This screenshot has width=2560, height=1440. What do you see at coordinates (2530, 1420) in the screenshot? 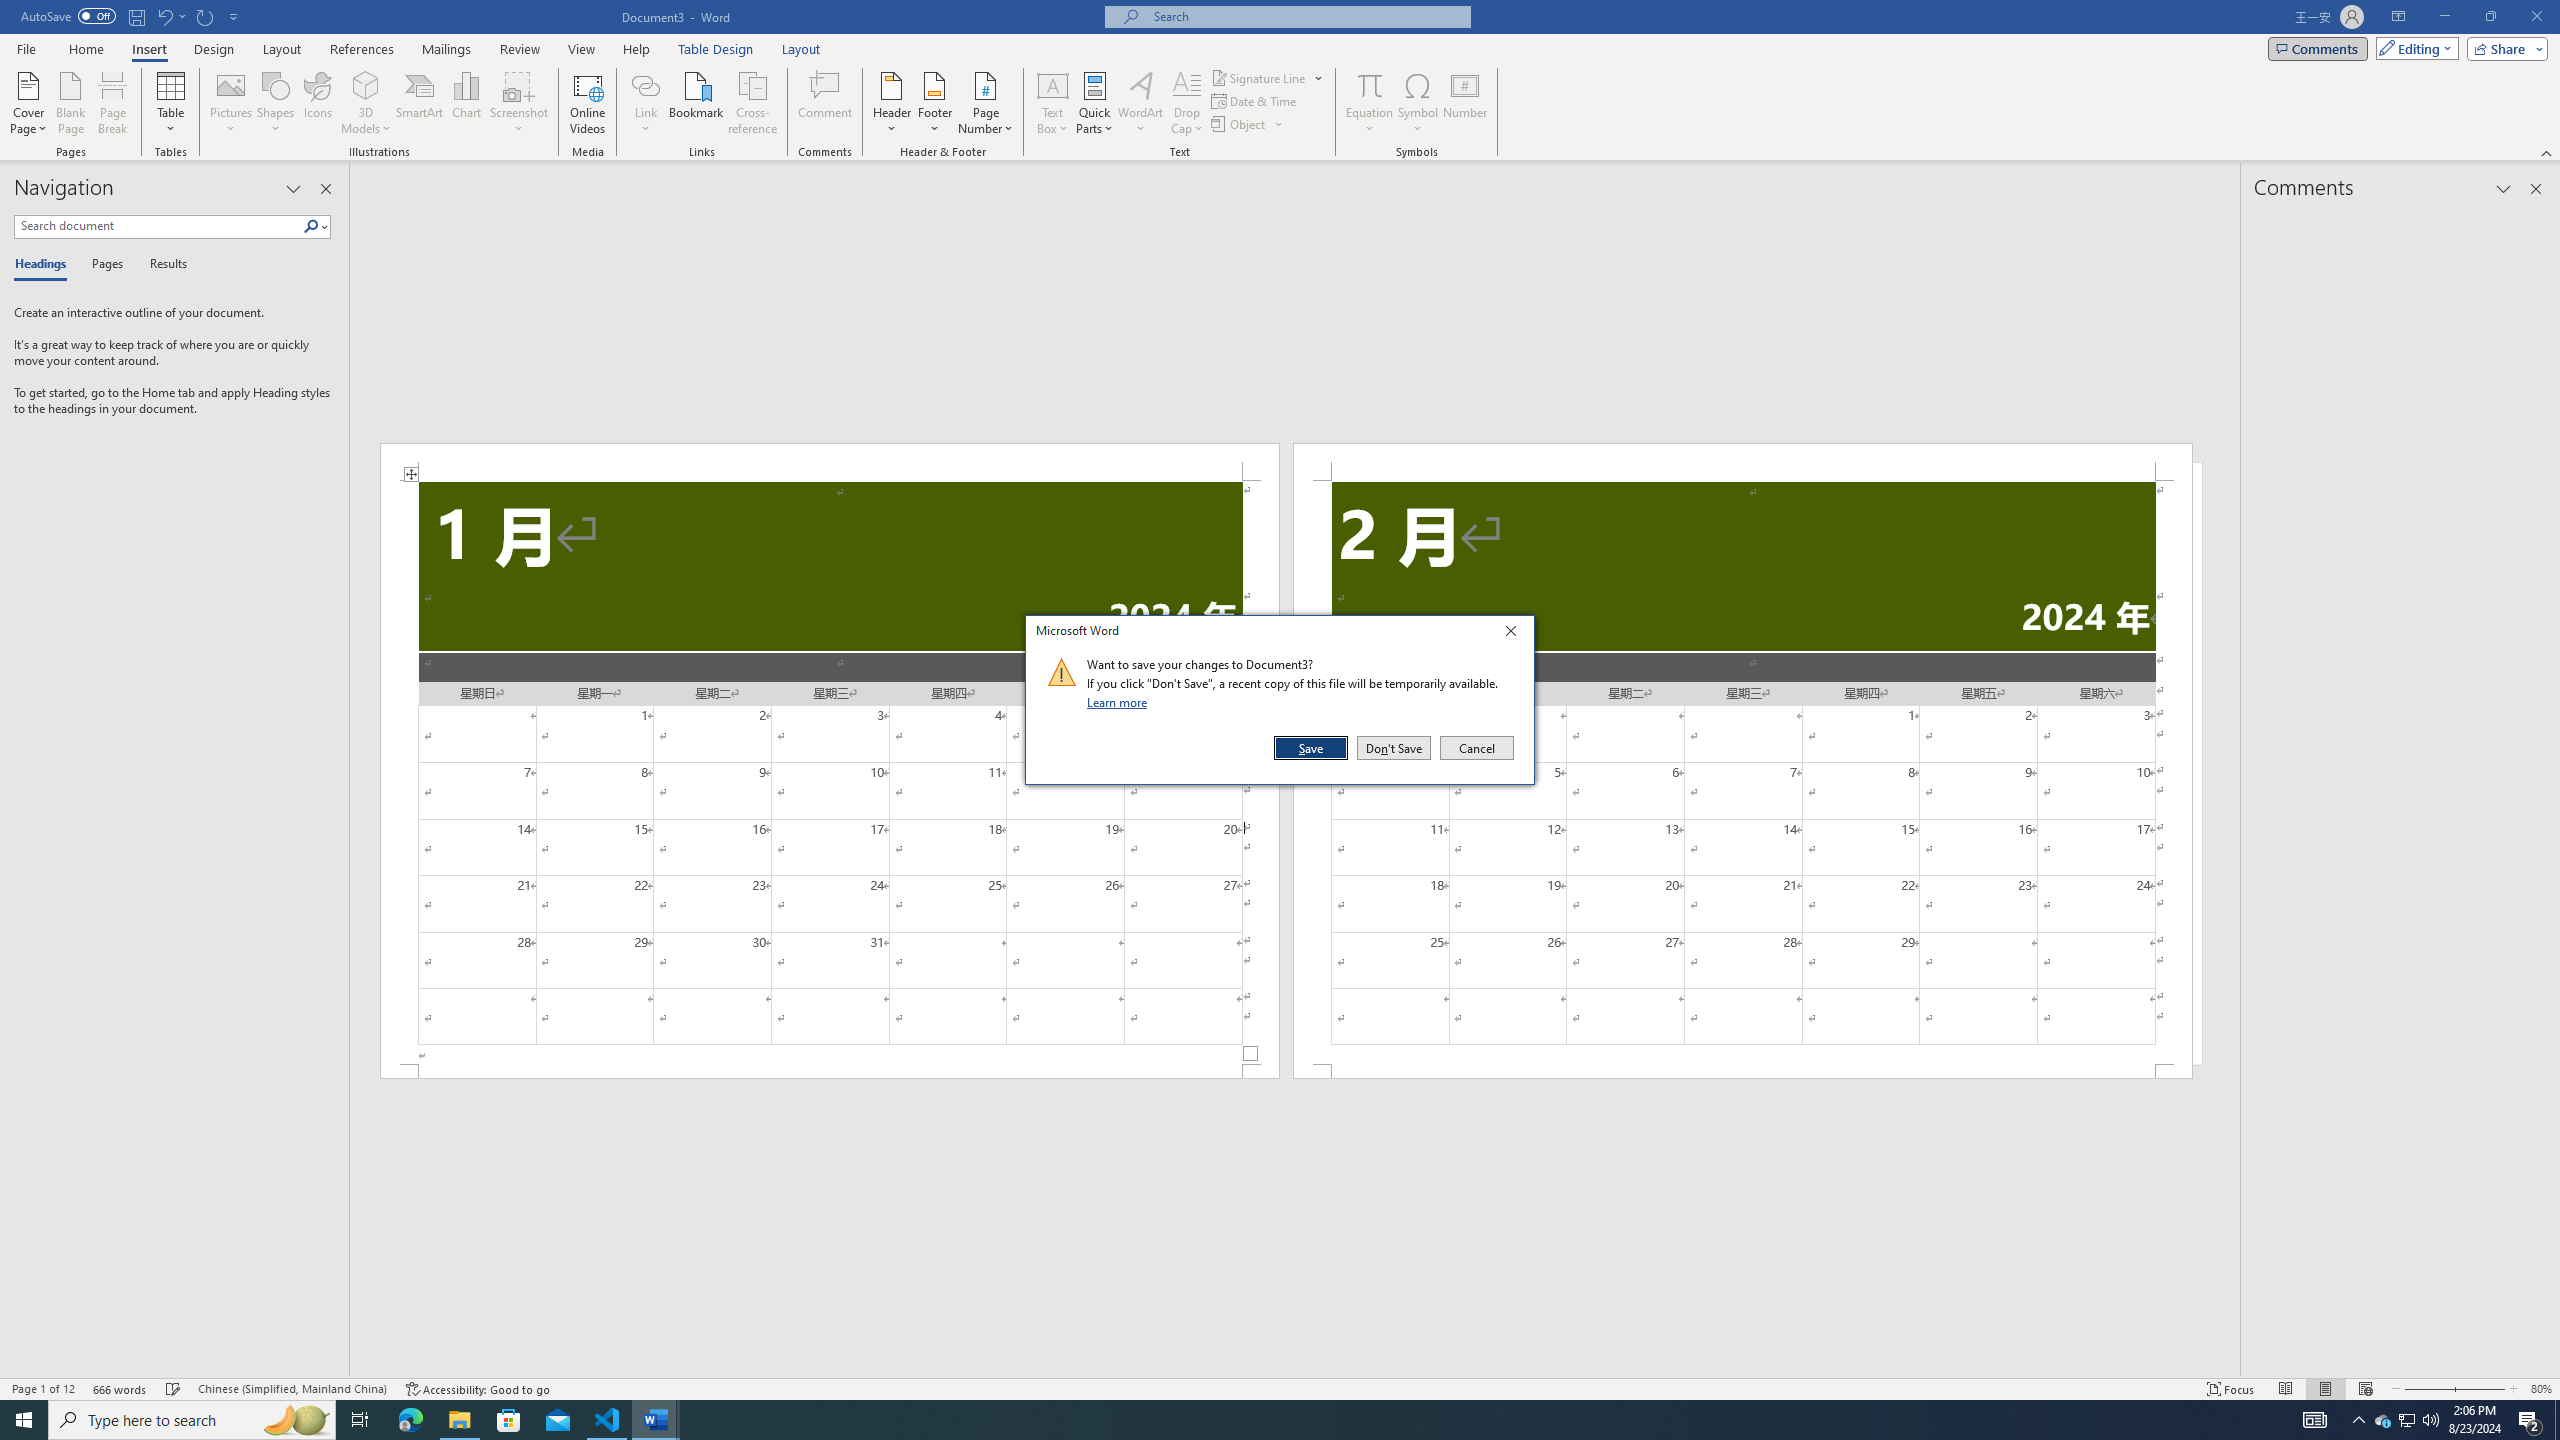
I see `Action Center, 2 new notifications` at bounding box center [2530, 1420].